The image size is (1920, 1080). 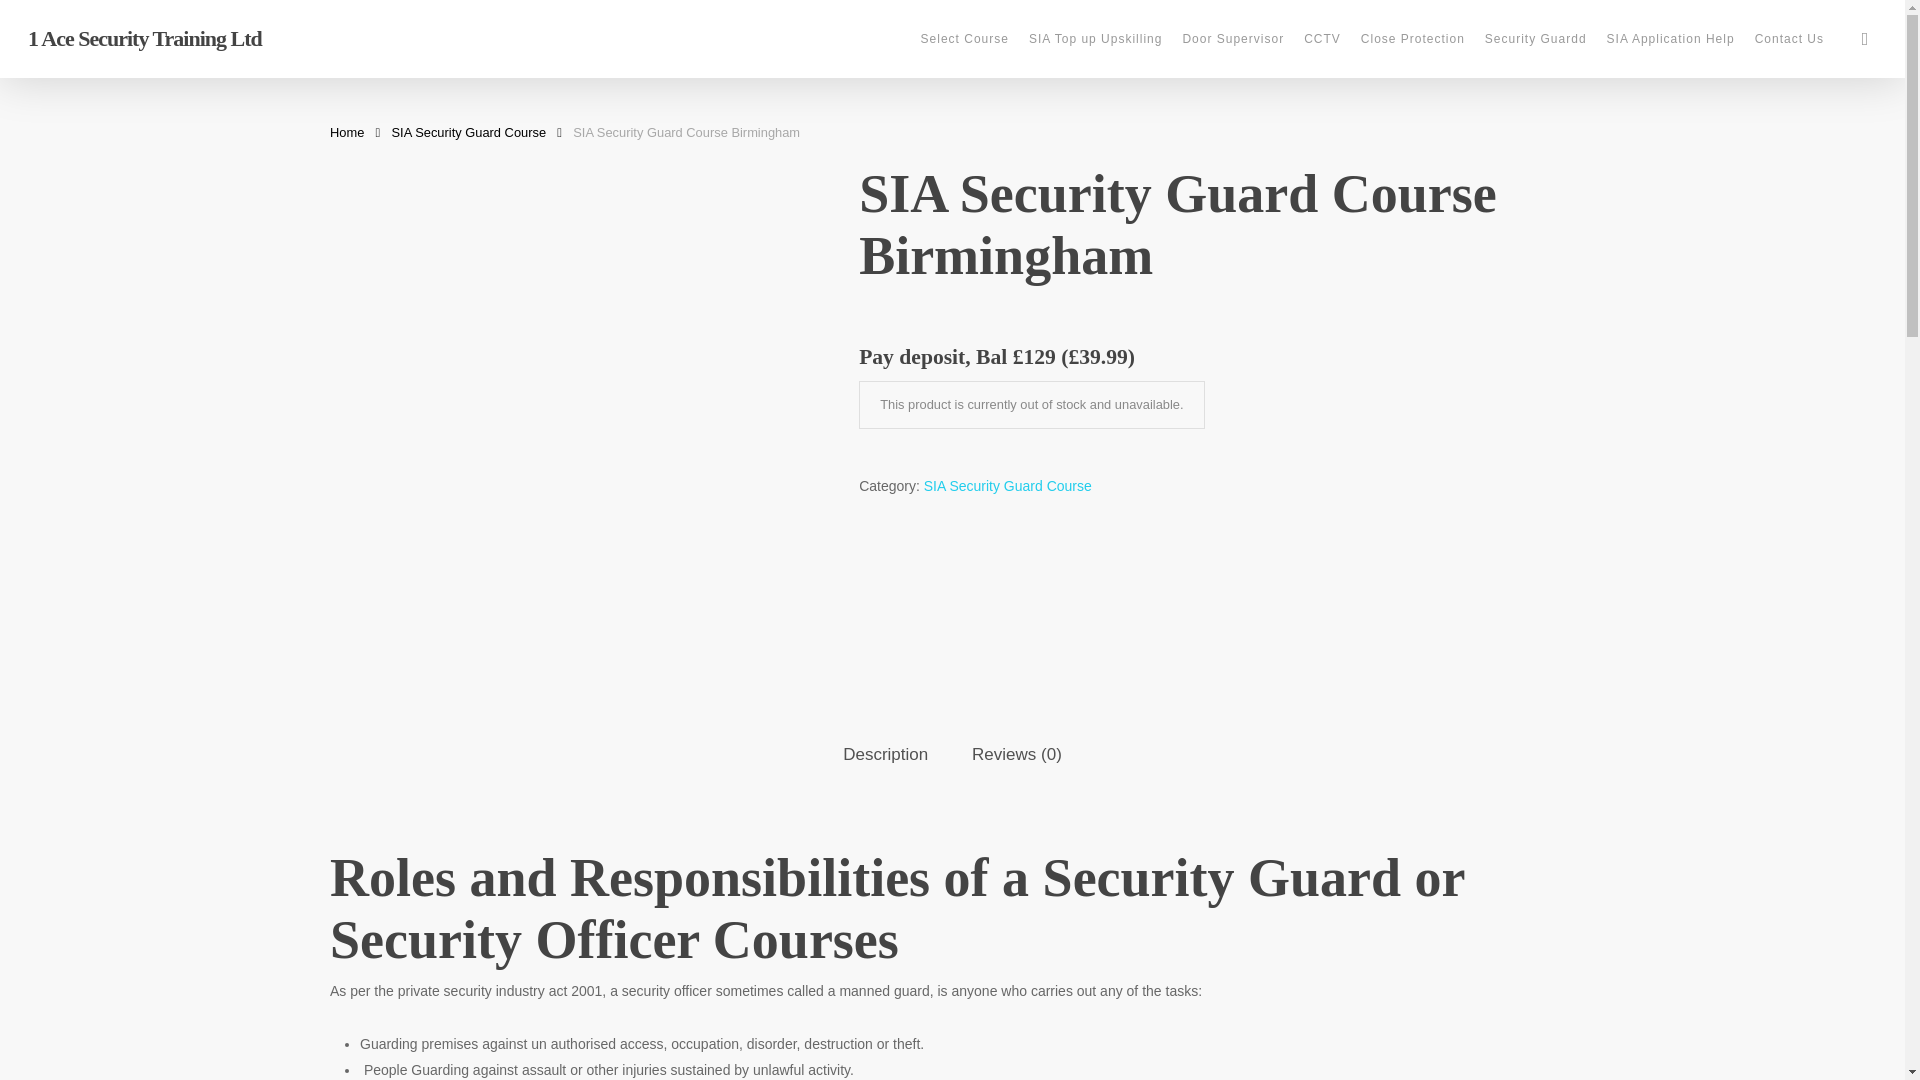 What do you see at coordinates (964, 39) in the screenshot?
I see `Select Course` at bounding box center [964, 39].